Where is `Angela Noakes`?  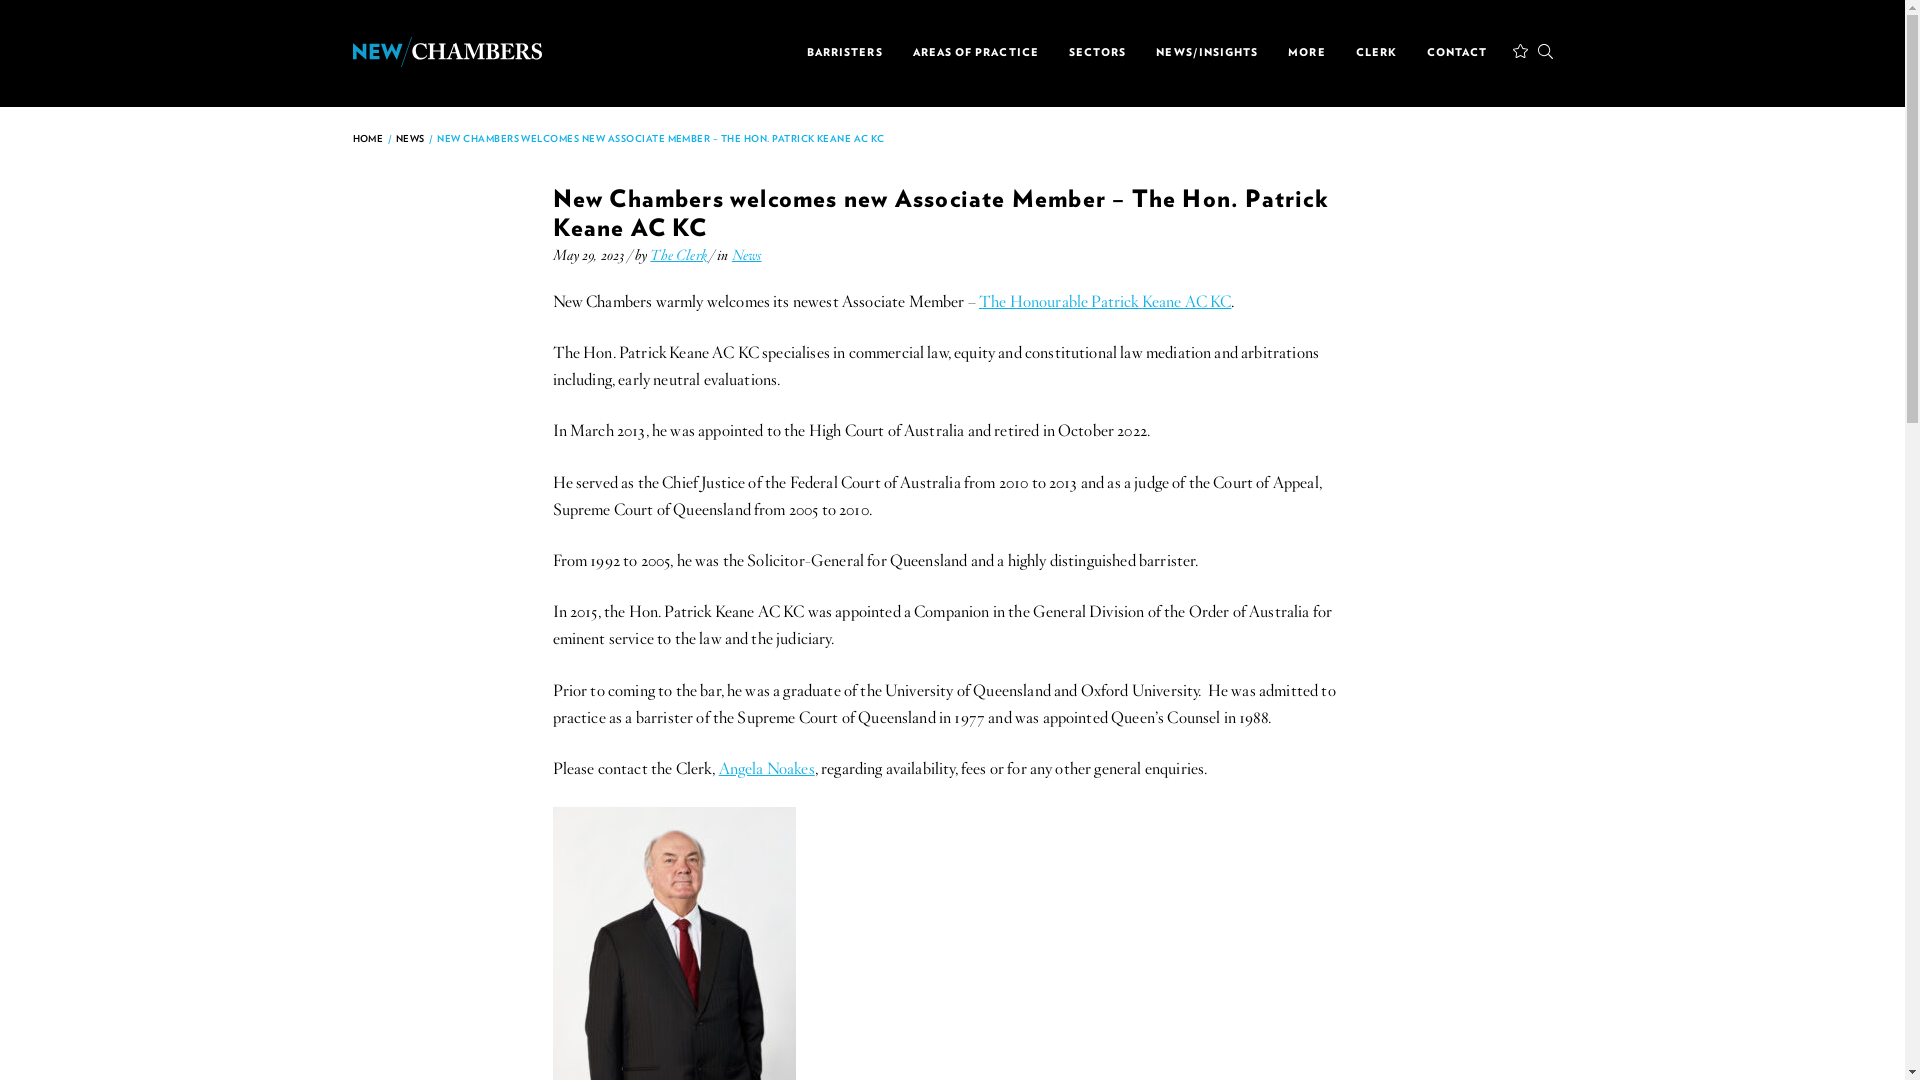
Angela Noakes is located at coordinates (766, 768).